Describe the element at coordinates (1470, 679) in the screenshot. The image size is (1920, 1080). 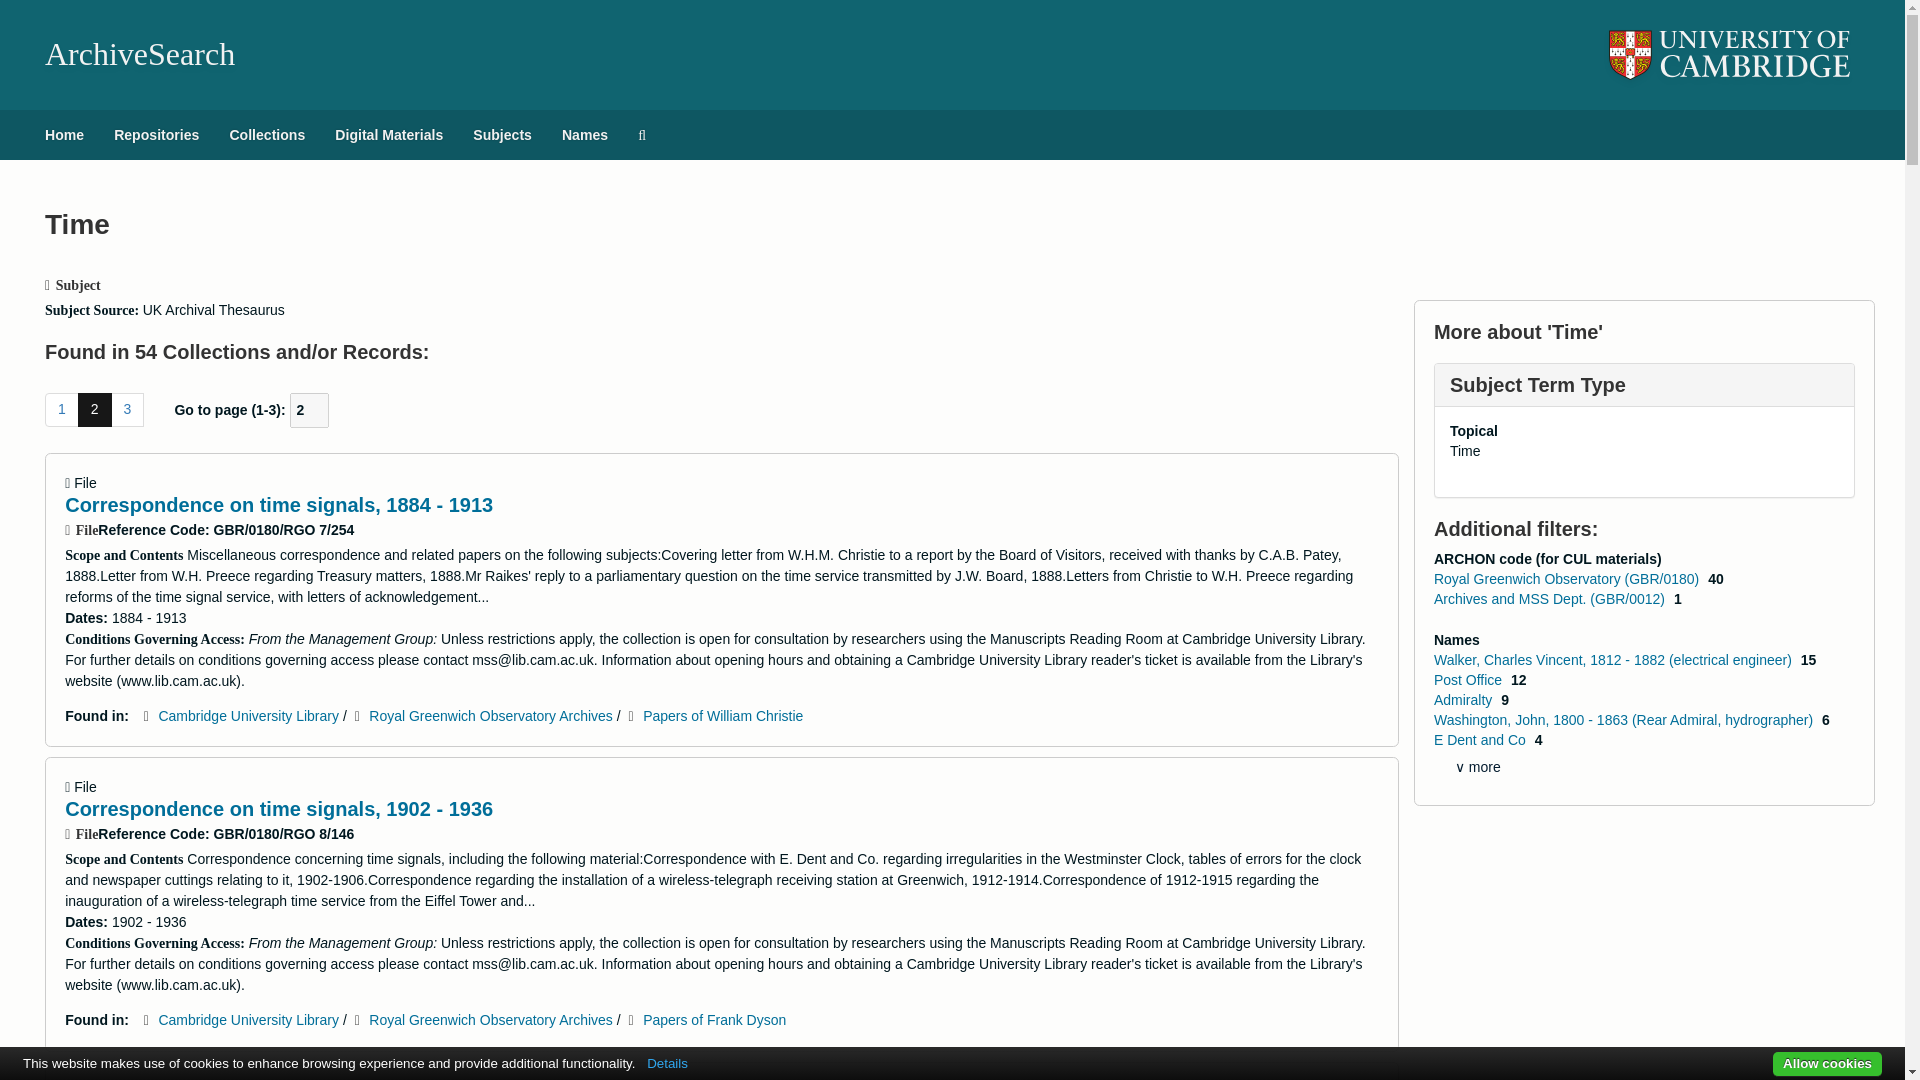
I see `Filter By 'Post Office'` at that location.